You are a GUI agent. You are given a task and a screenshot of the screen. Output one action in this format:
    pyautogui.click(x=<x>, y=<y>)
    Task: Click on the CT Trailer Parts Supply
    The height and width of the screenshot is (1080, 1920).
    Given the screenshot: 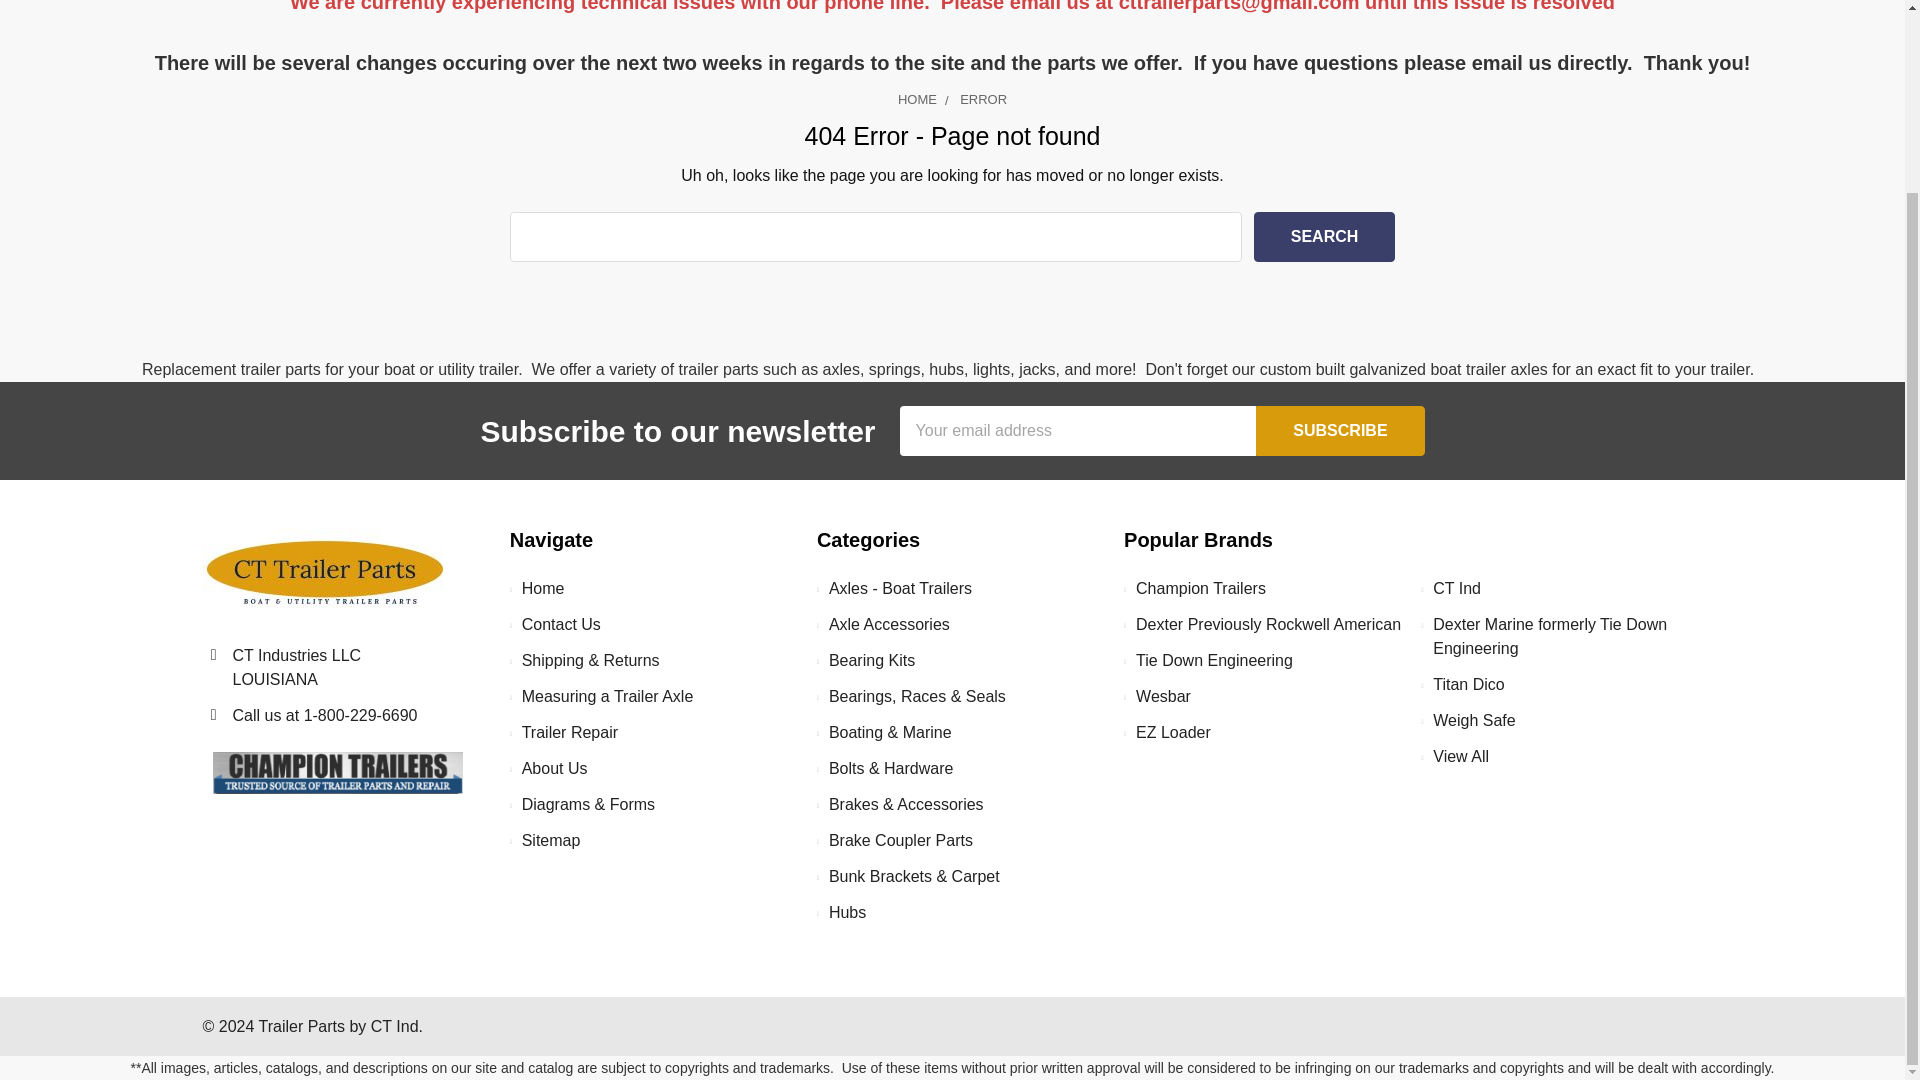 What is the action you would take?
    pyautogui.click(x=326, y=574)
    